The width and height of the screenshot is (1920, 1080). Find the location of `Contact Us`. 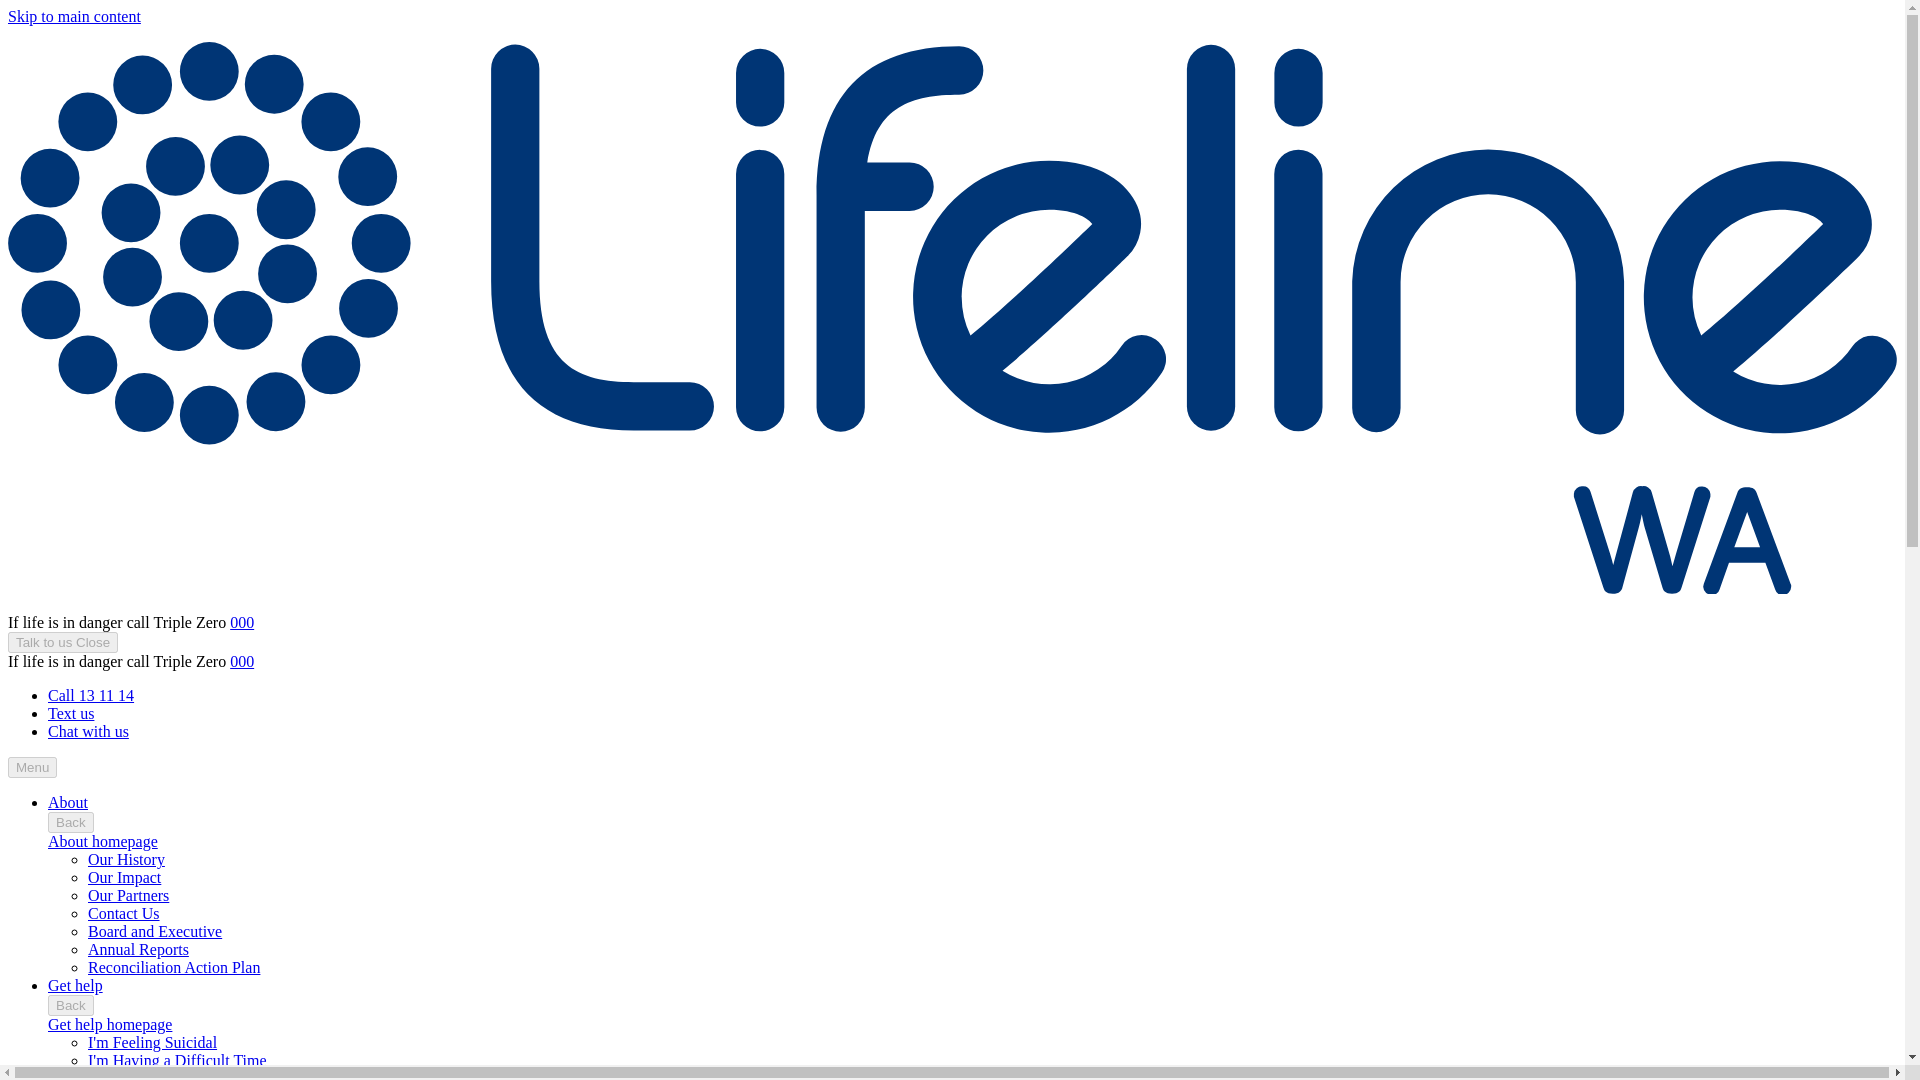

Contact Us is located at coordinates (124, 914).